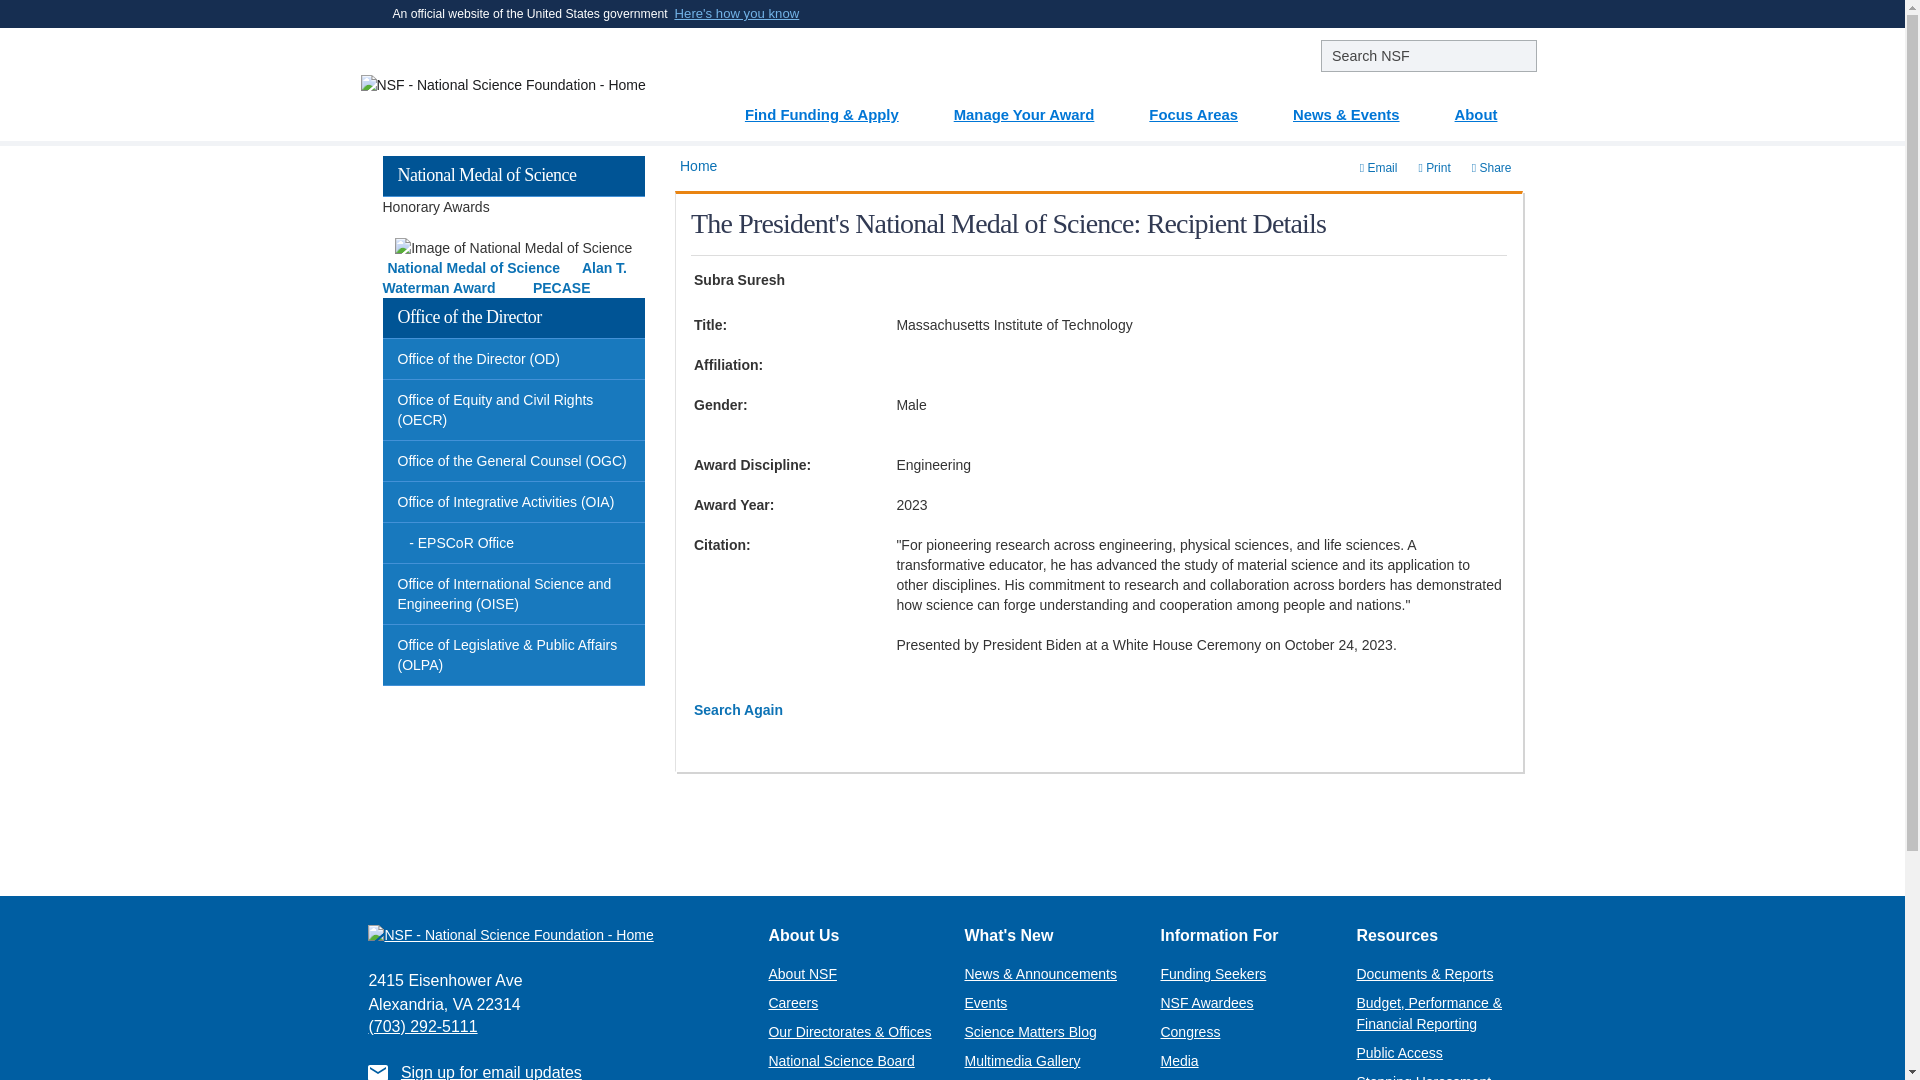  I want to click on Alan T. Waterman Award, so click(504, 278).